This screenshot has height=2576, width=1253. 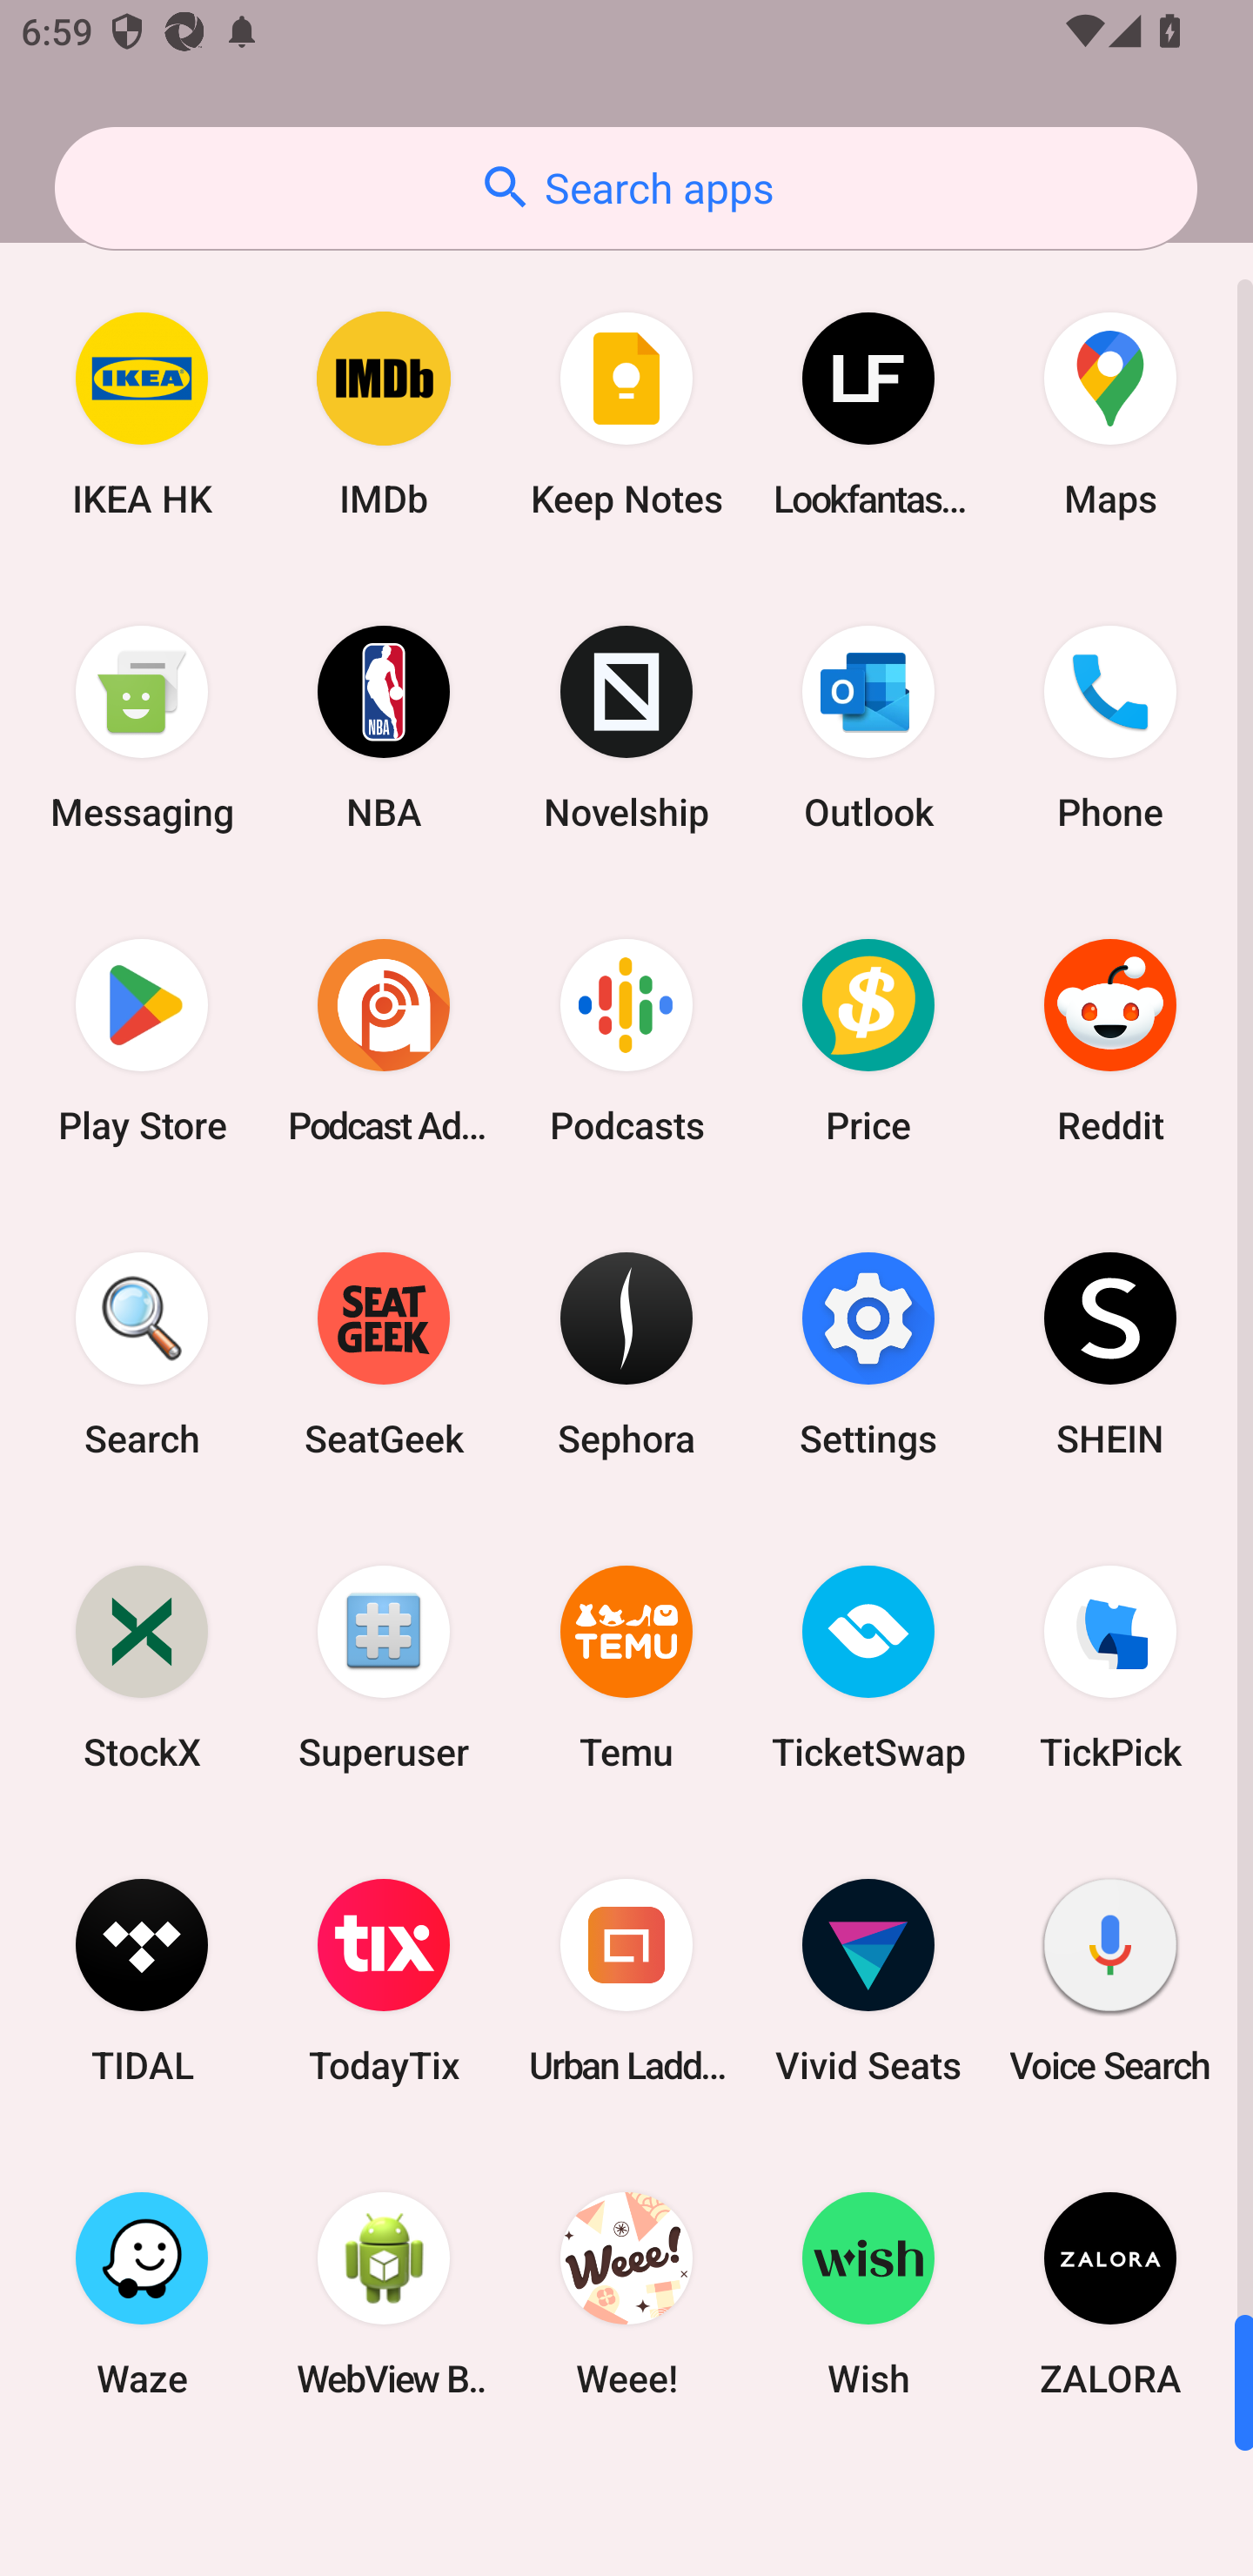 What do you see at coordinates (1110, 1981) in the screenshot?
I see `Voice Search` at bounding box center [1110, 1981].